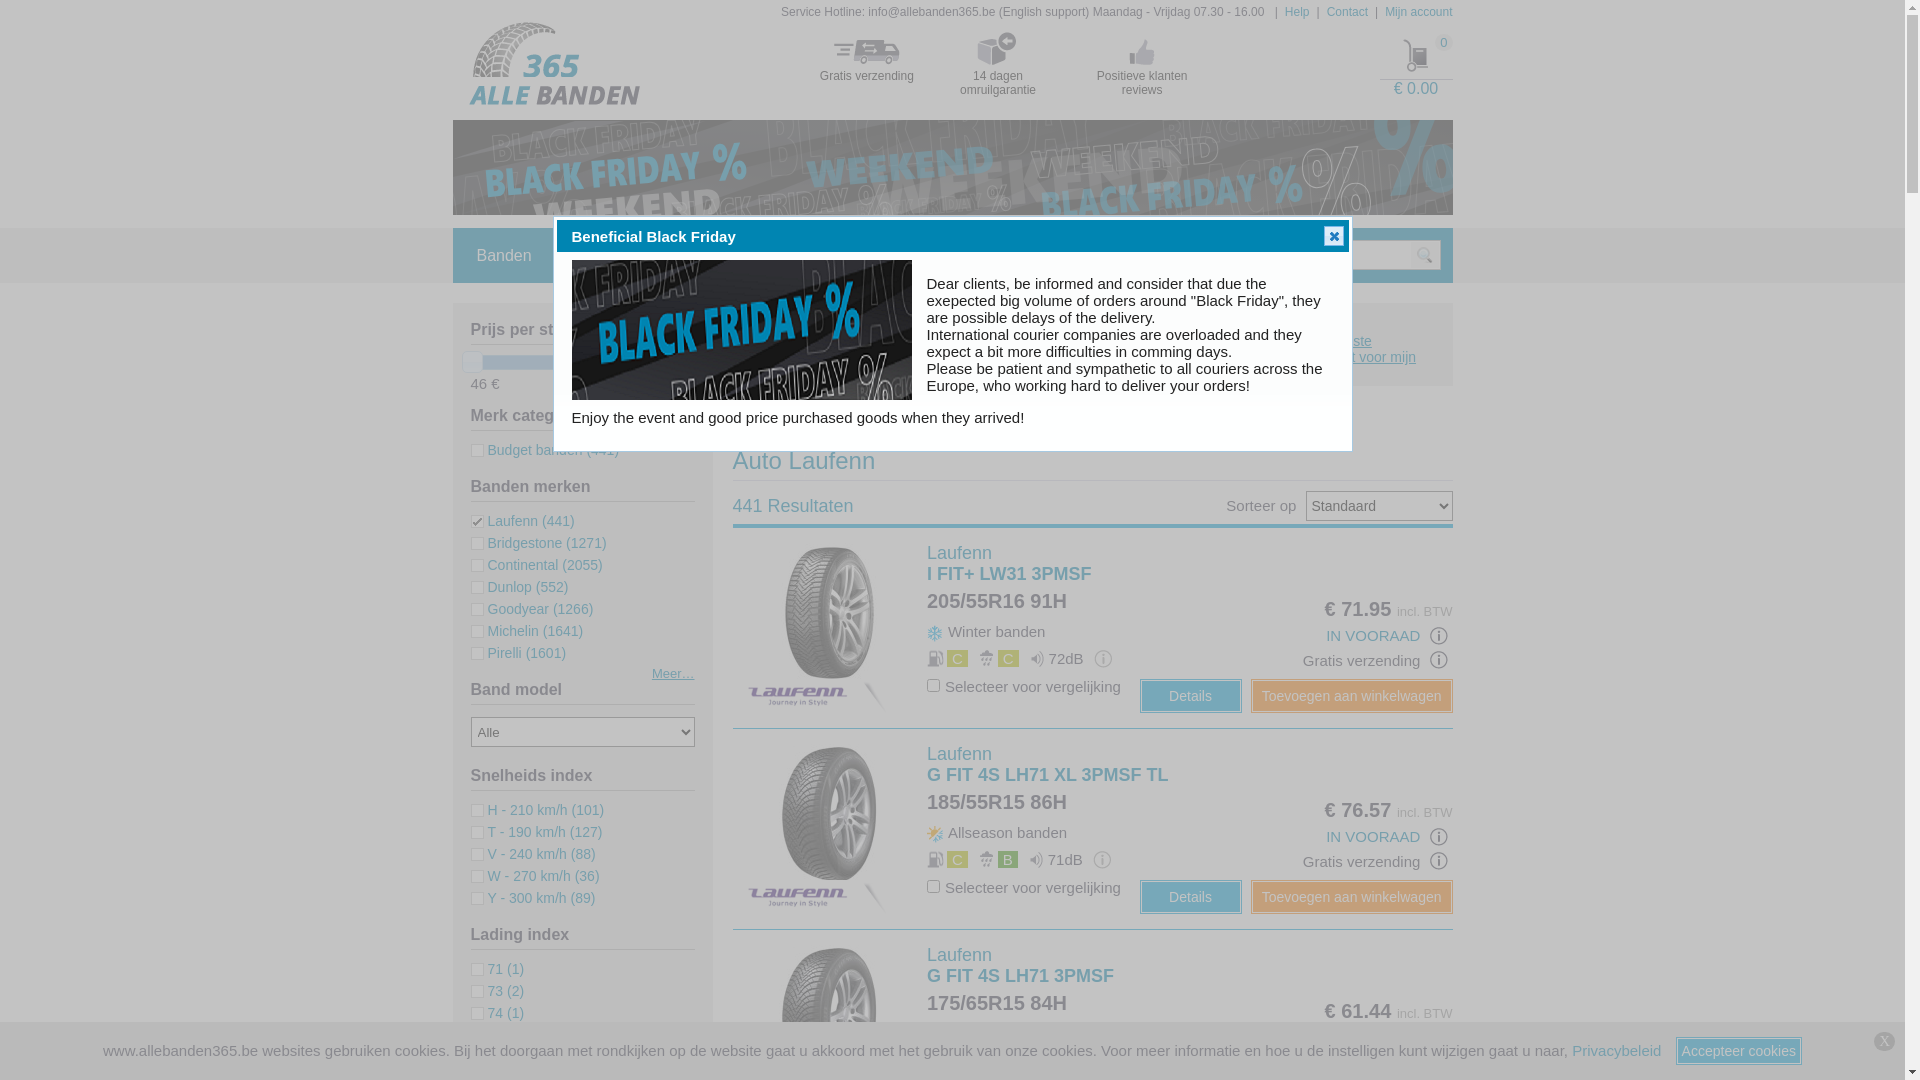 This screenshot has height=1080, width=1920. What do you see at coordinates (504, 256) in the screenshot?
I see `Banden` at bounding box center [504, 256].